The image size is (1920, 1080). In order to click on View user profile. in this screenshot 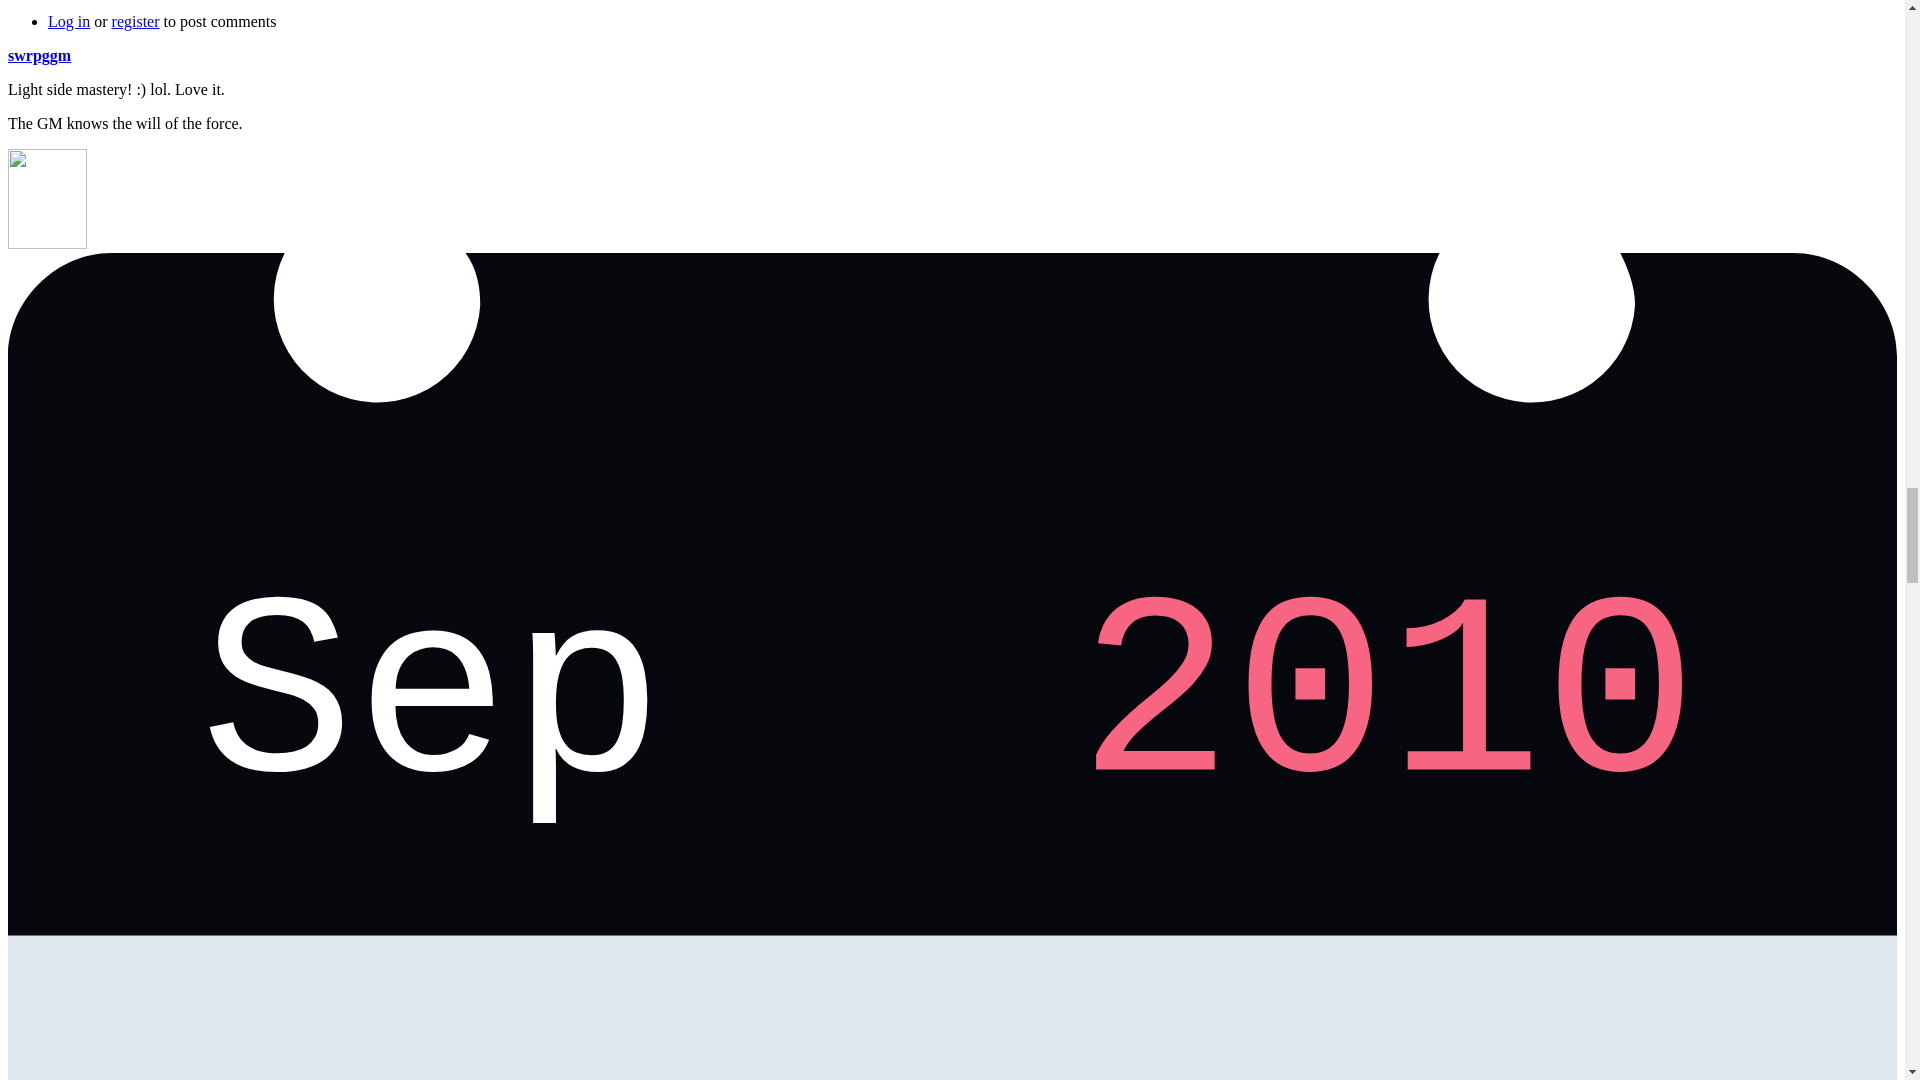, I will do `click(39, 55)`.